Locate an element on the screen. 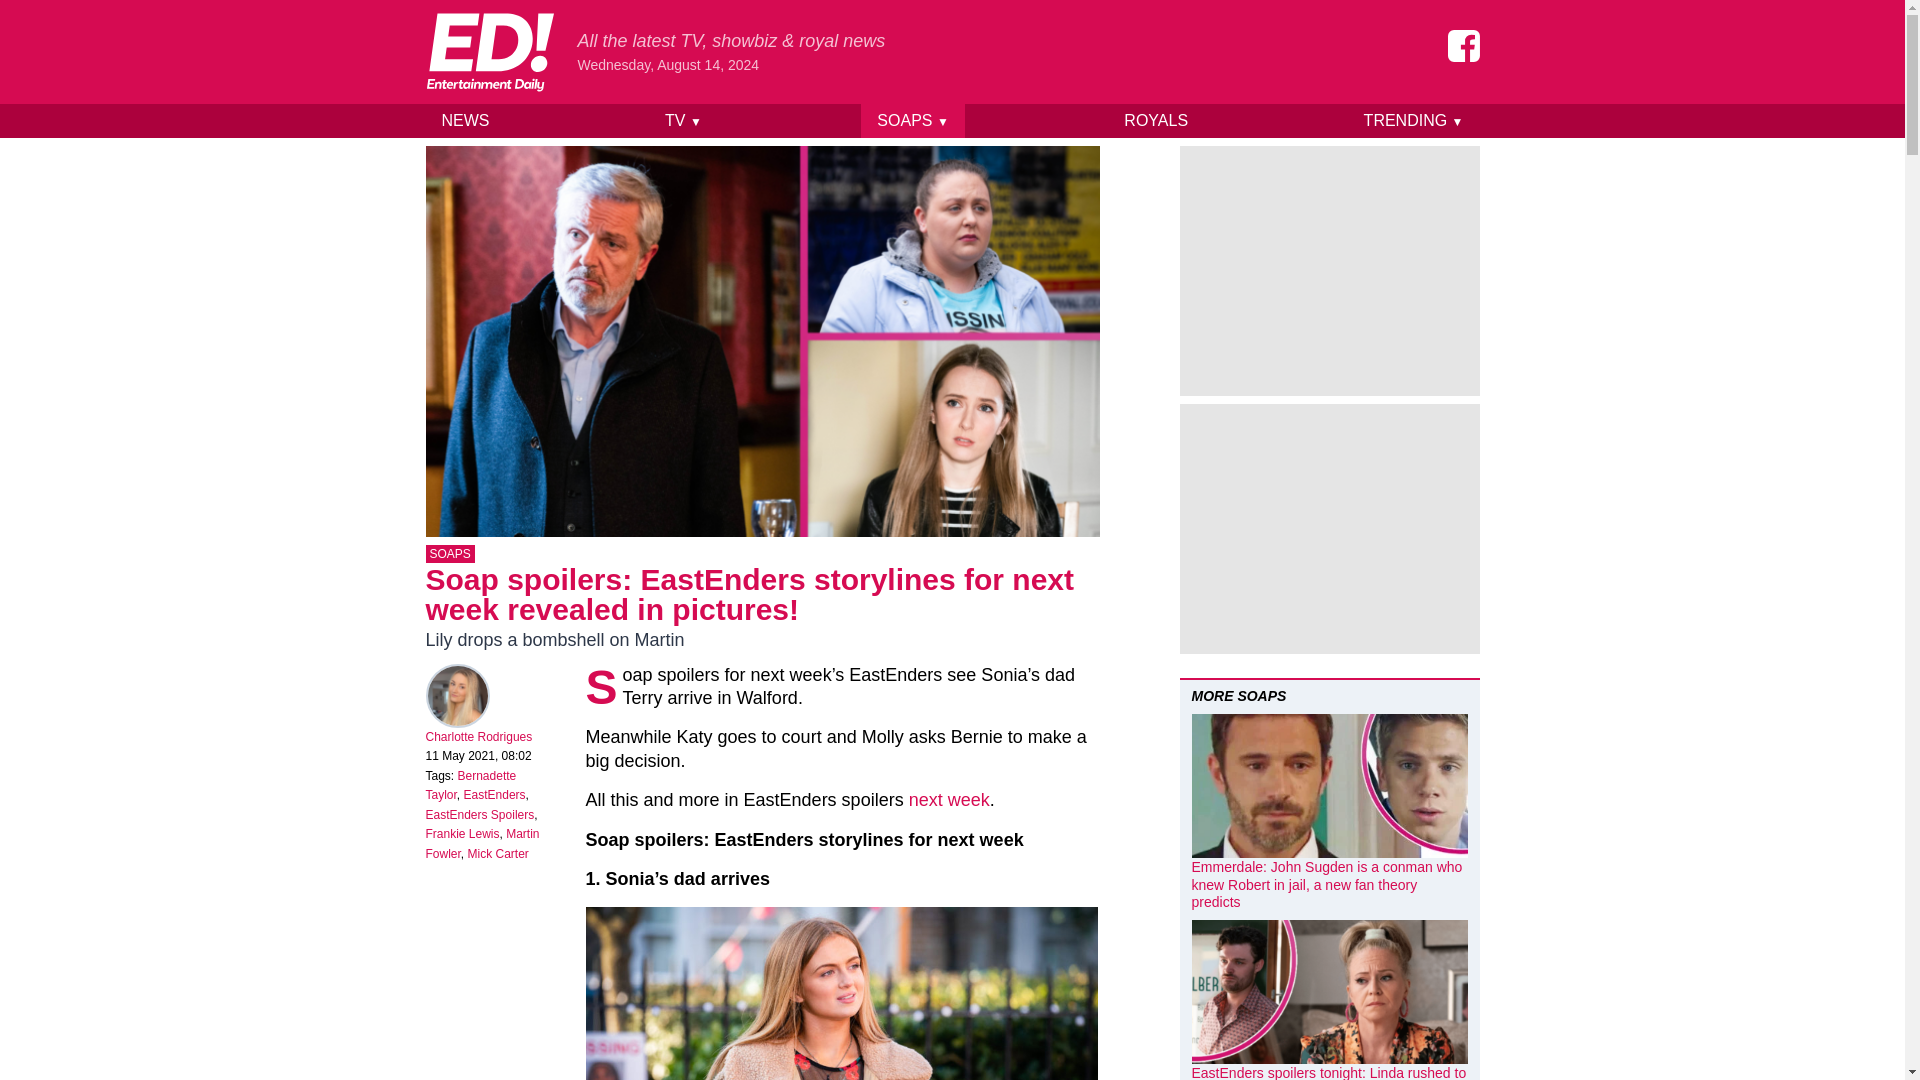 This screenshot has width=1920, height=1080. EastEnders is located at coordinates (495, 795).